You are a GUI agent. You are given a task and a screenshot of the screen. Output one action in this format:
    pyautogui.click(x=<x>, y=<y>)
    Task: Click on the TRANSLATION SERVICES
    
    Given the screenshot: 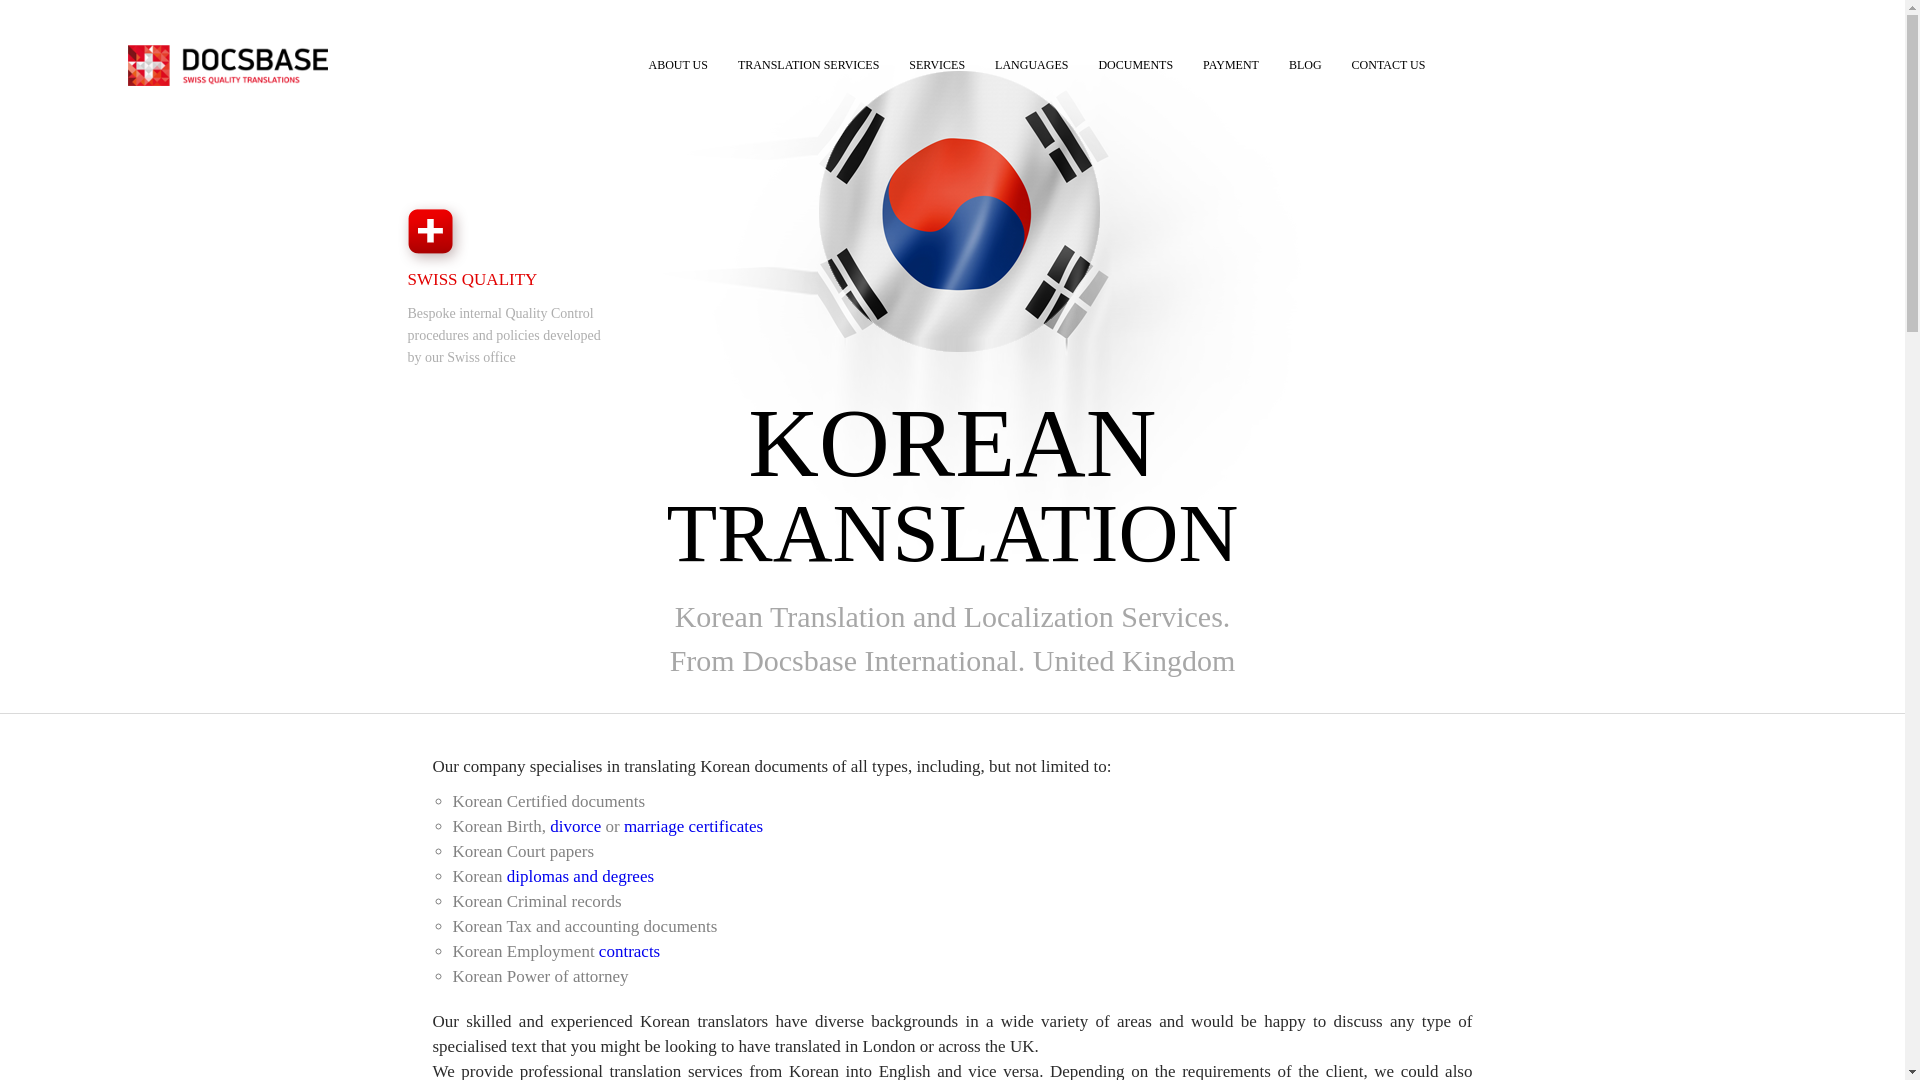 What is the action you would take?
    pyautogui.click(x=808, y=60)
    